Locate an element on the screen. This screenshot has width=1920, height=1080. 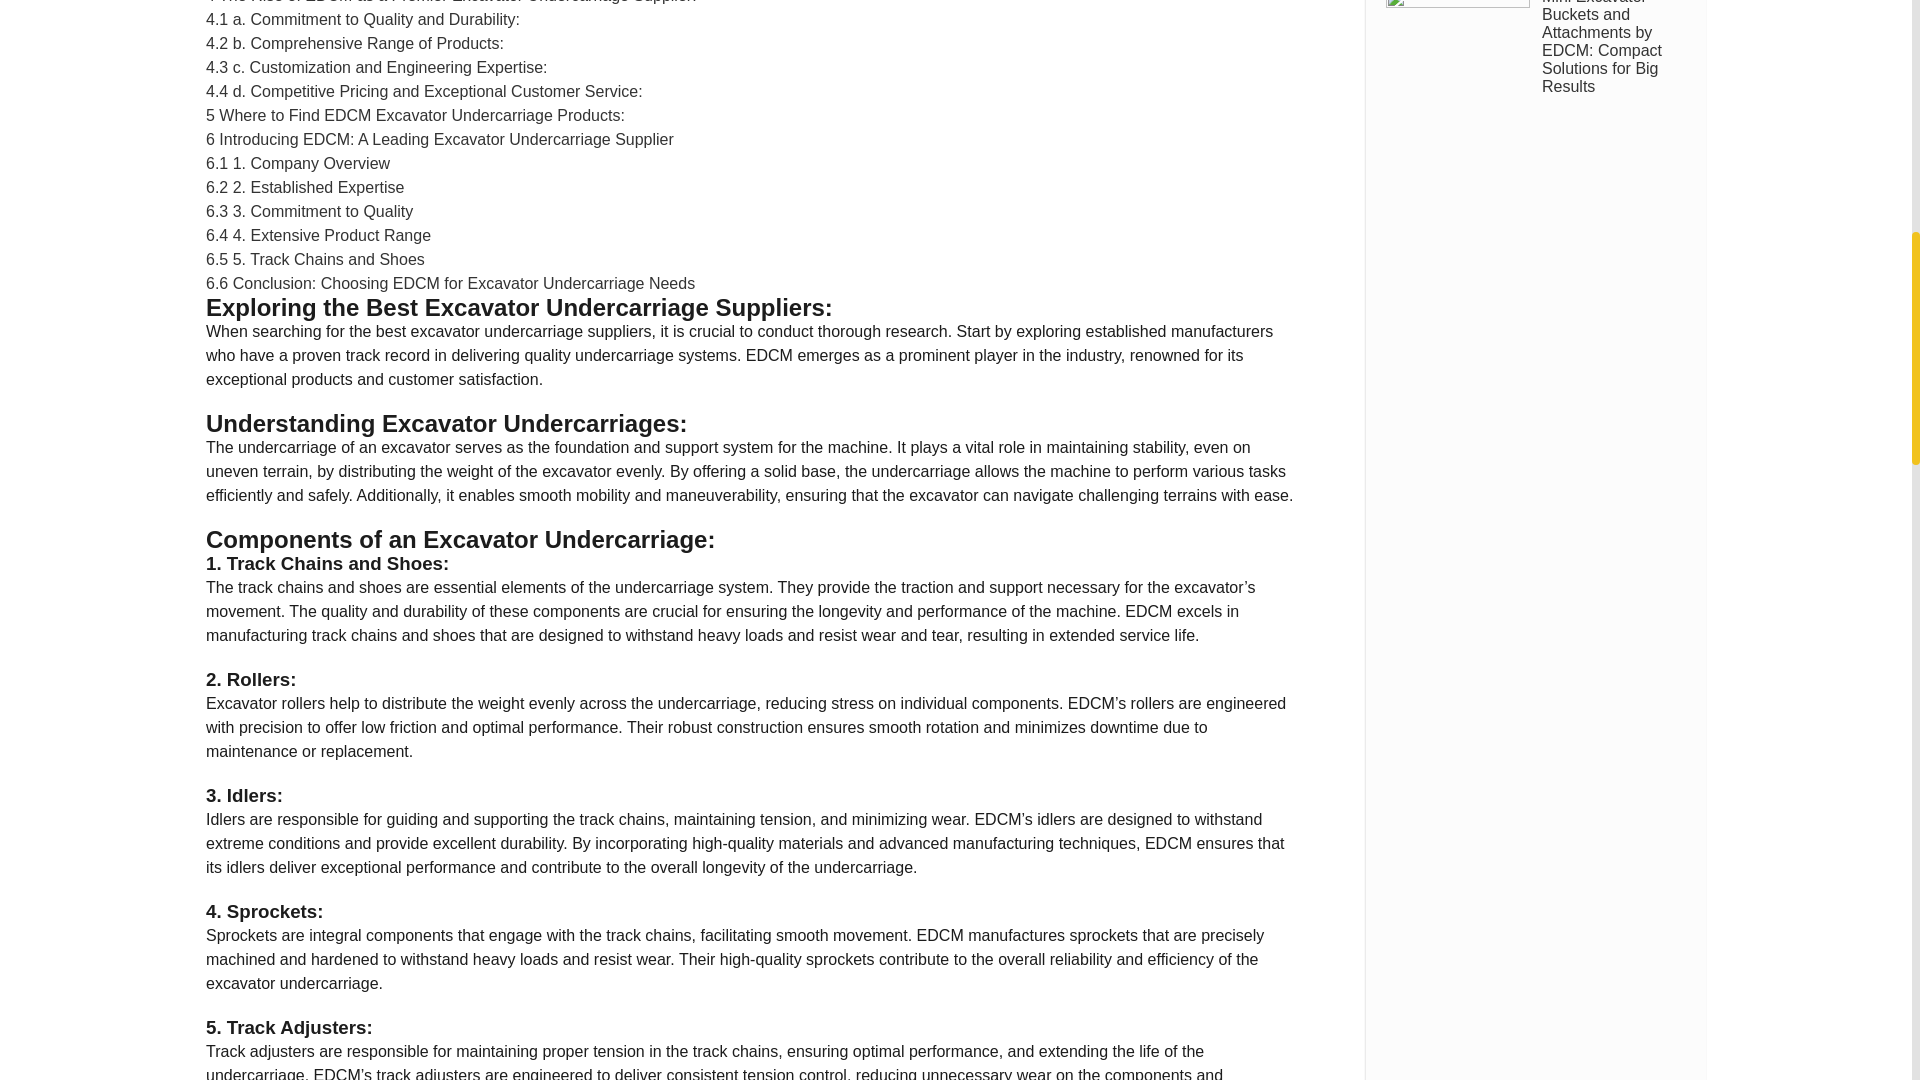
4.2 b. Comprehensive Range of Products: is located at coordinates (354, 42).